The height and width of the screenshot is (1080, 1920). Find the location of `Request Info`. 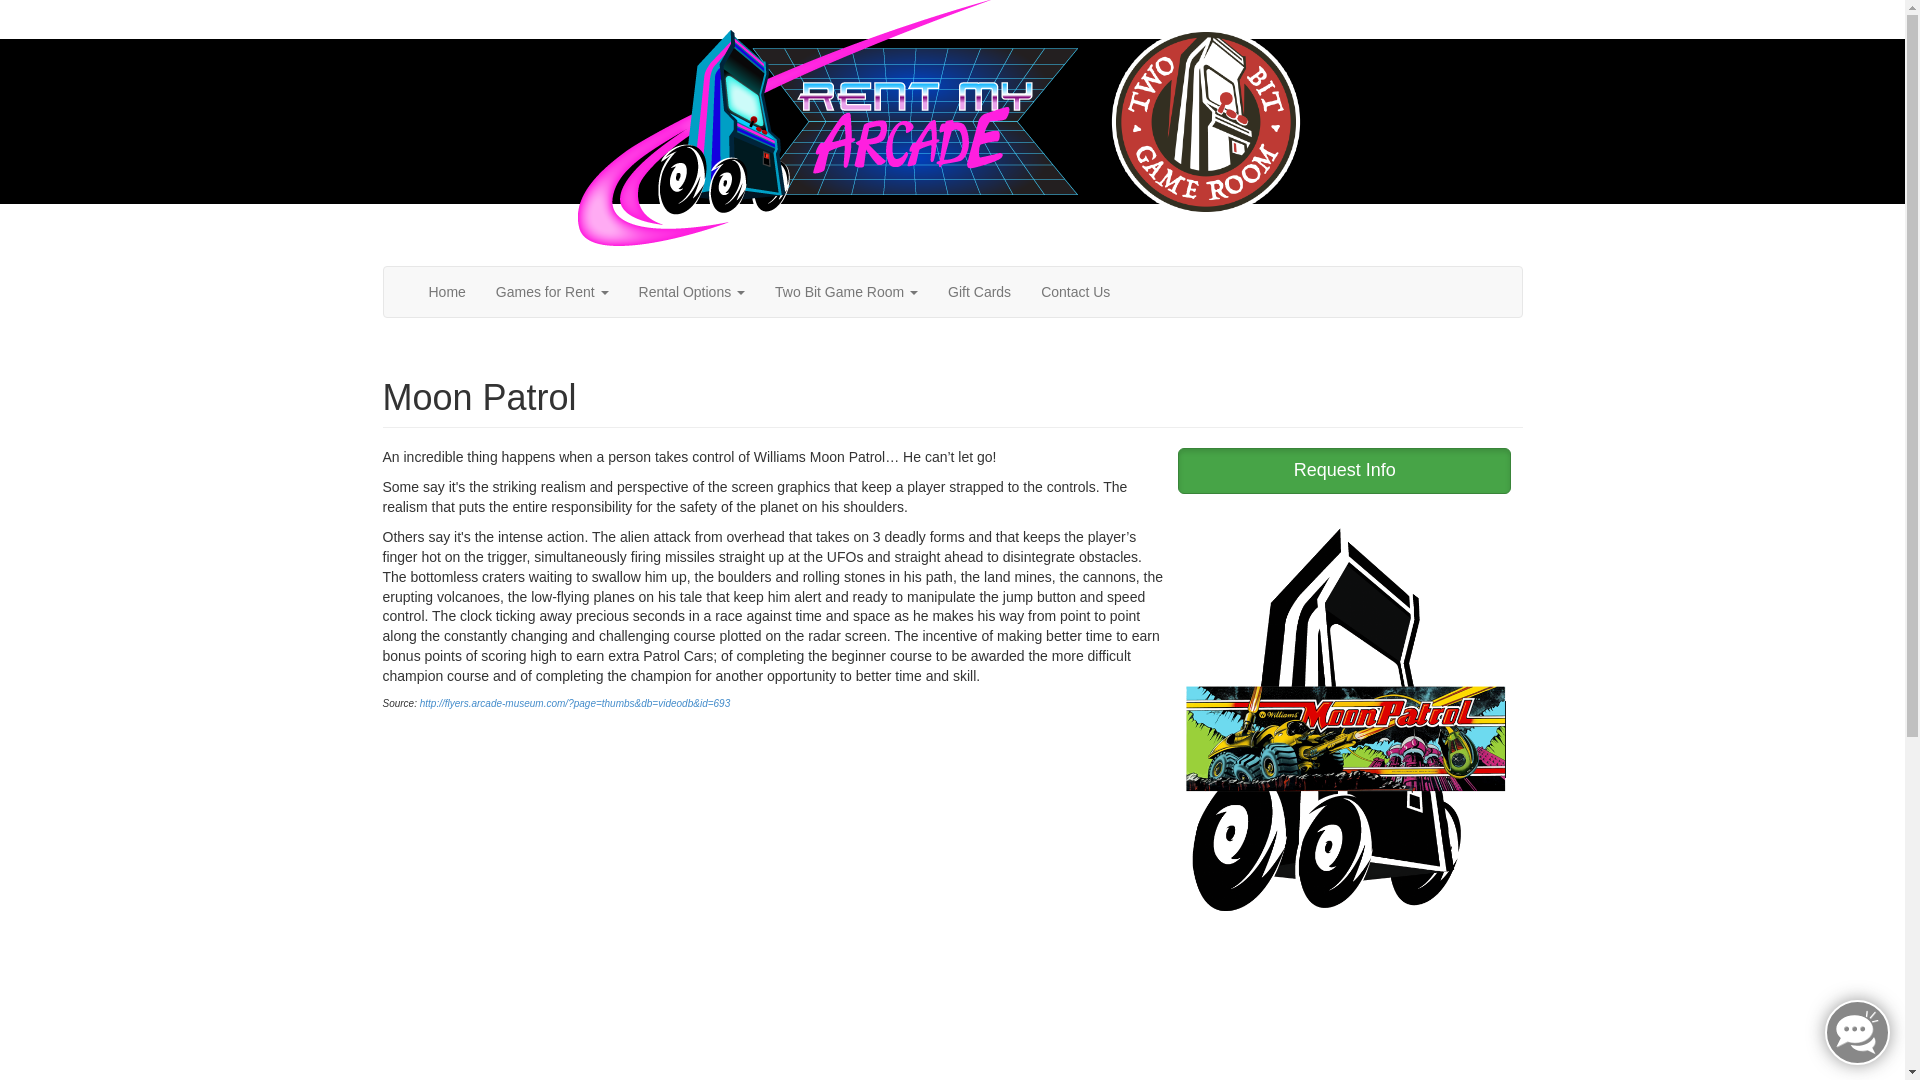

Request Info is located at coordinates (1344, 470).